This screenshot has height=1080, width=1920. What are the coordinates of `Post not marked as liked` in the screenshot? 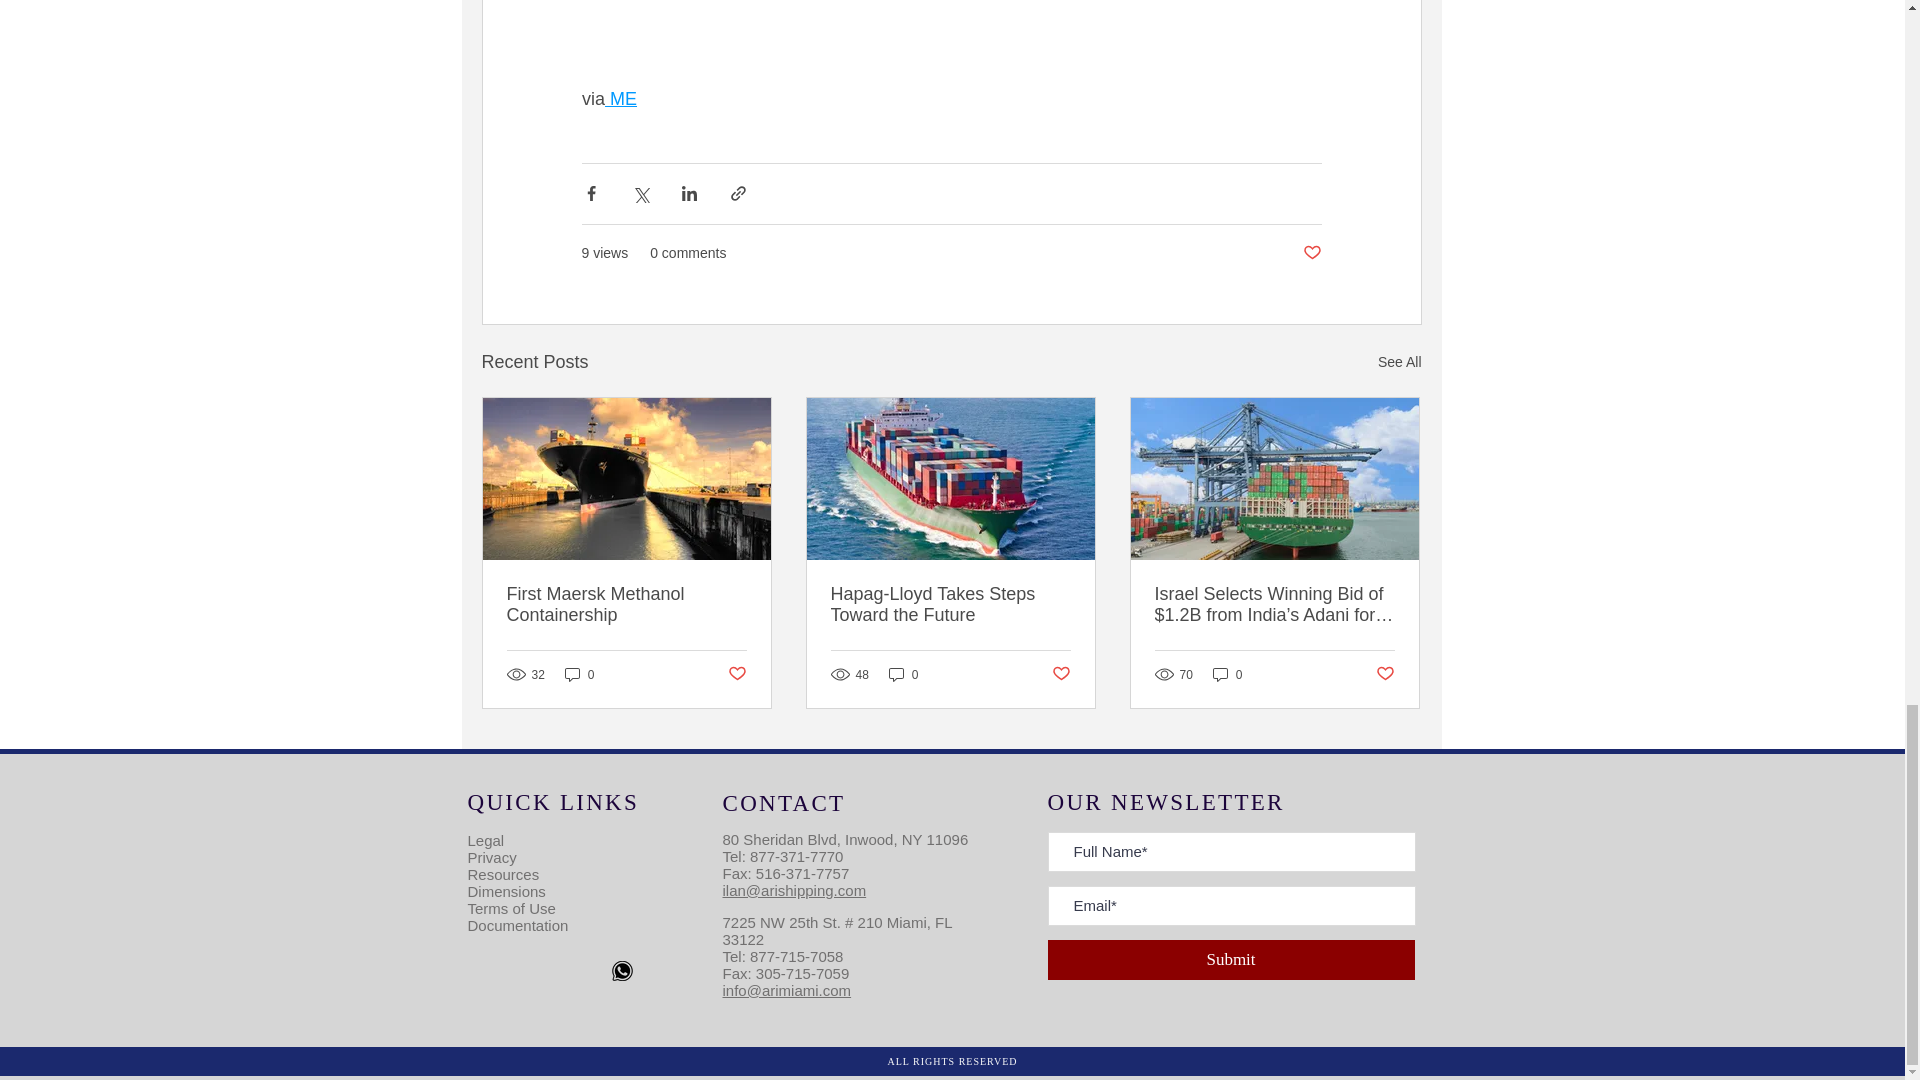 It's located at (1310, 253).